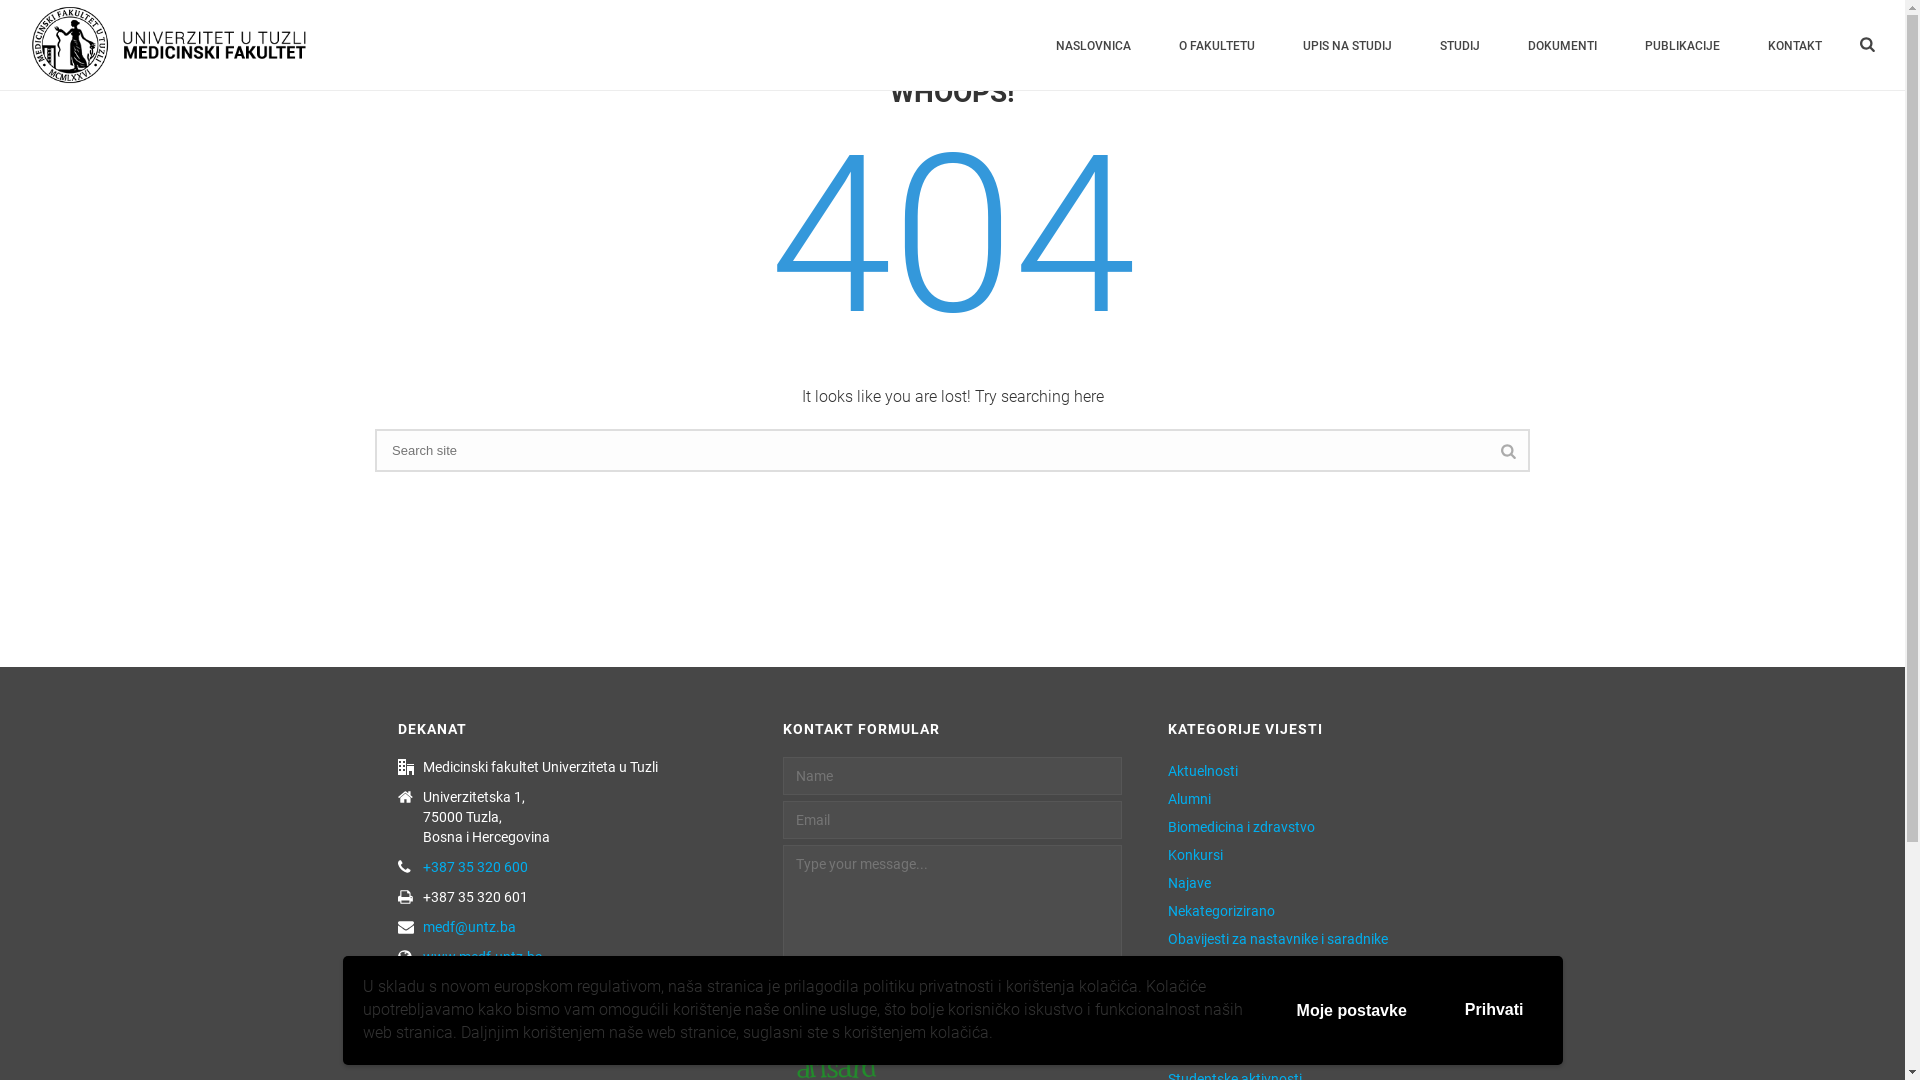  Describe the element at coordinates (1460, 46) in the screenshot. I see `STUDIJ` at that location.